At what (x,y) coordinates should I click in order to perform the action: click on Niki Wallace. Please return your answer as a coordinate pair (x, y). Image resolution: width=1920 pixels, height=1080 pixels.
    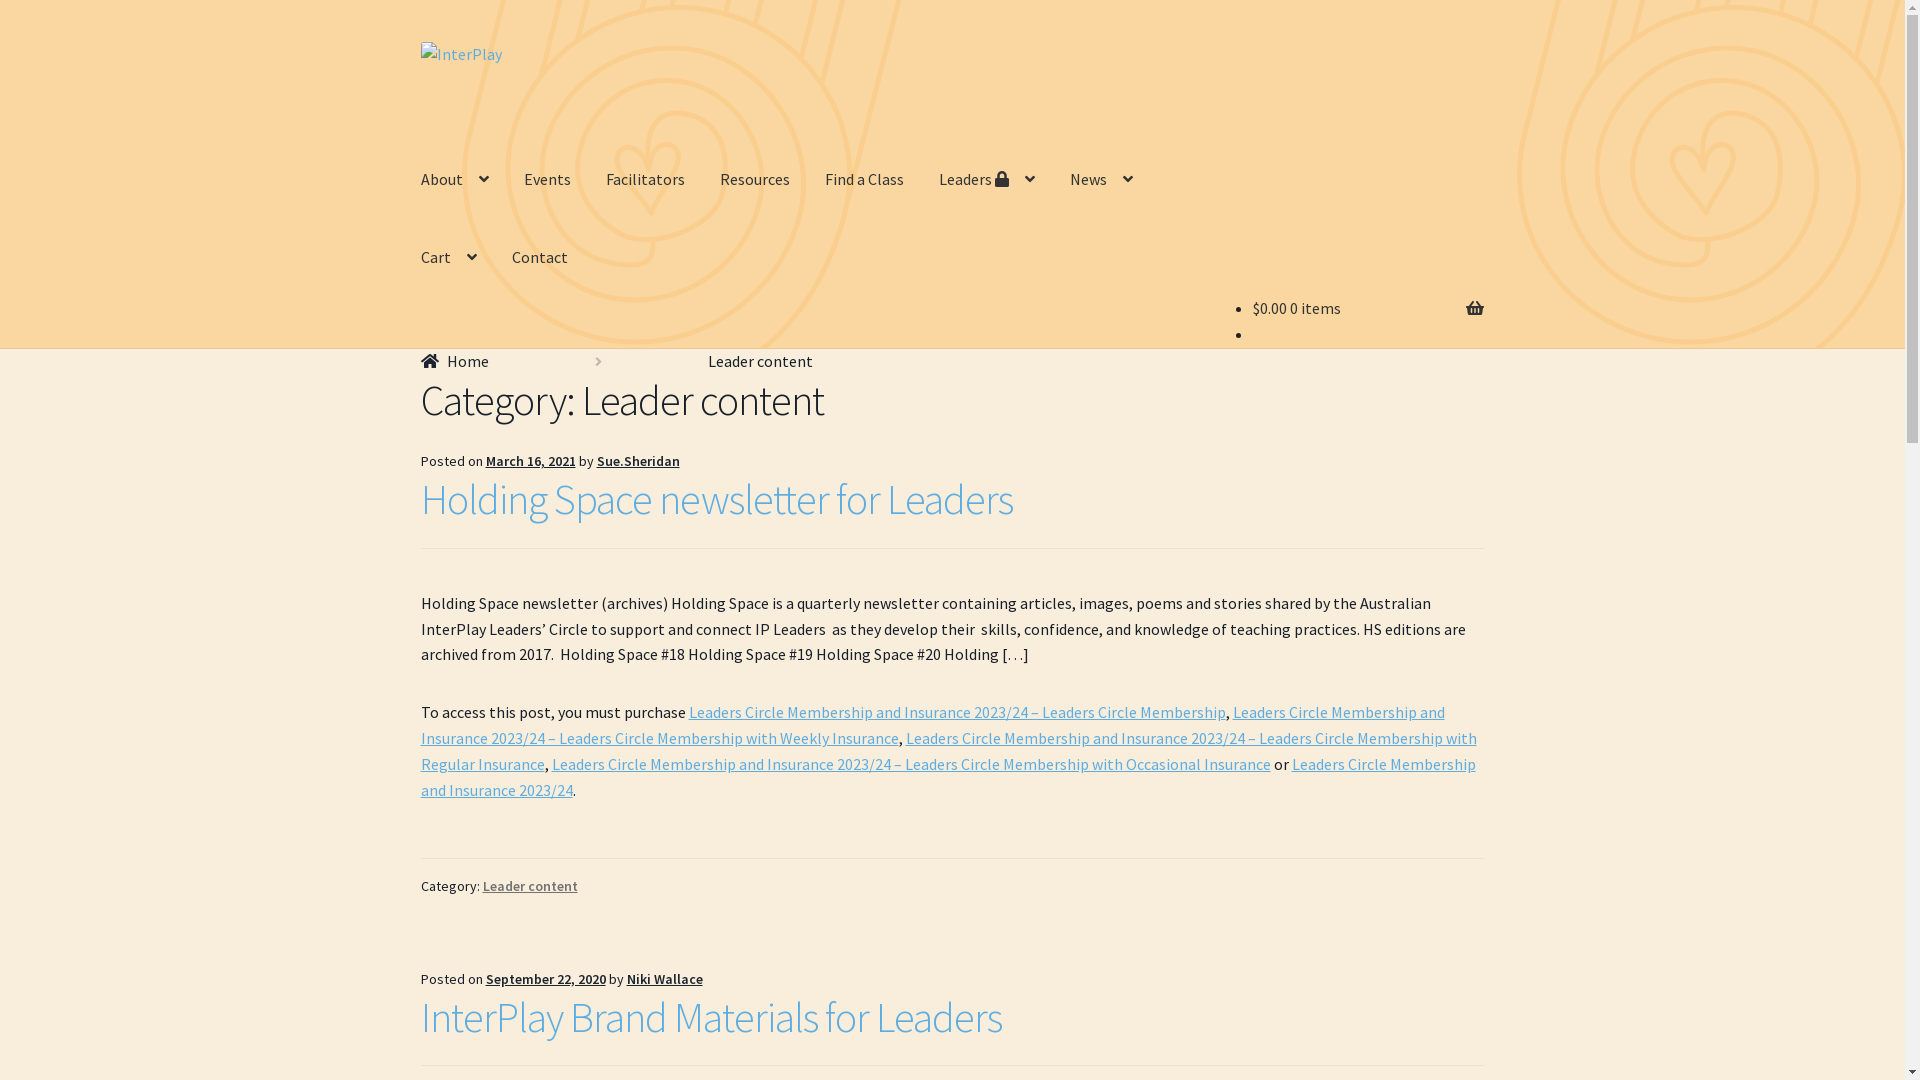
    Looking at the image, I should click on (665, 979).